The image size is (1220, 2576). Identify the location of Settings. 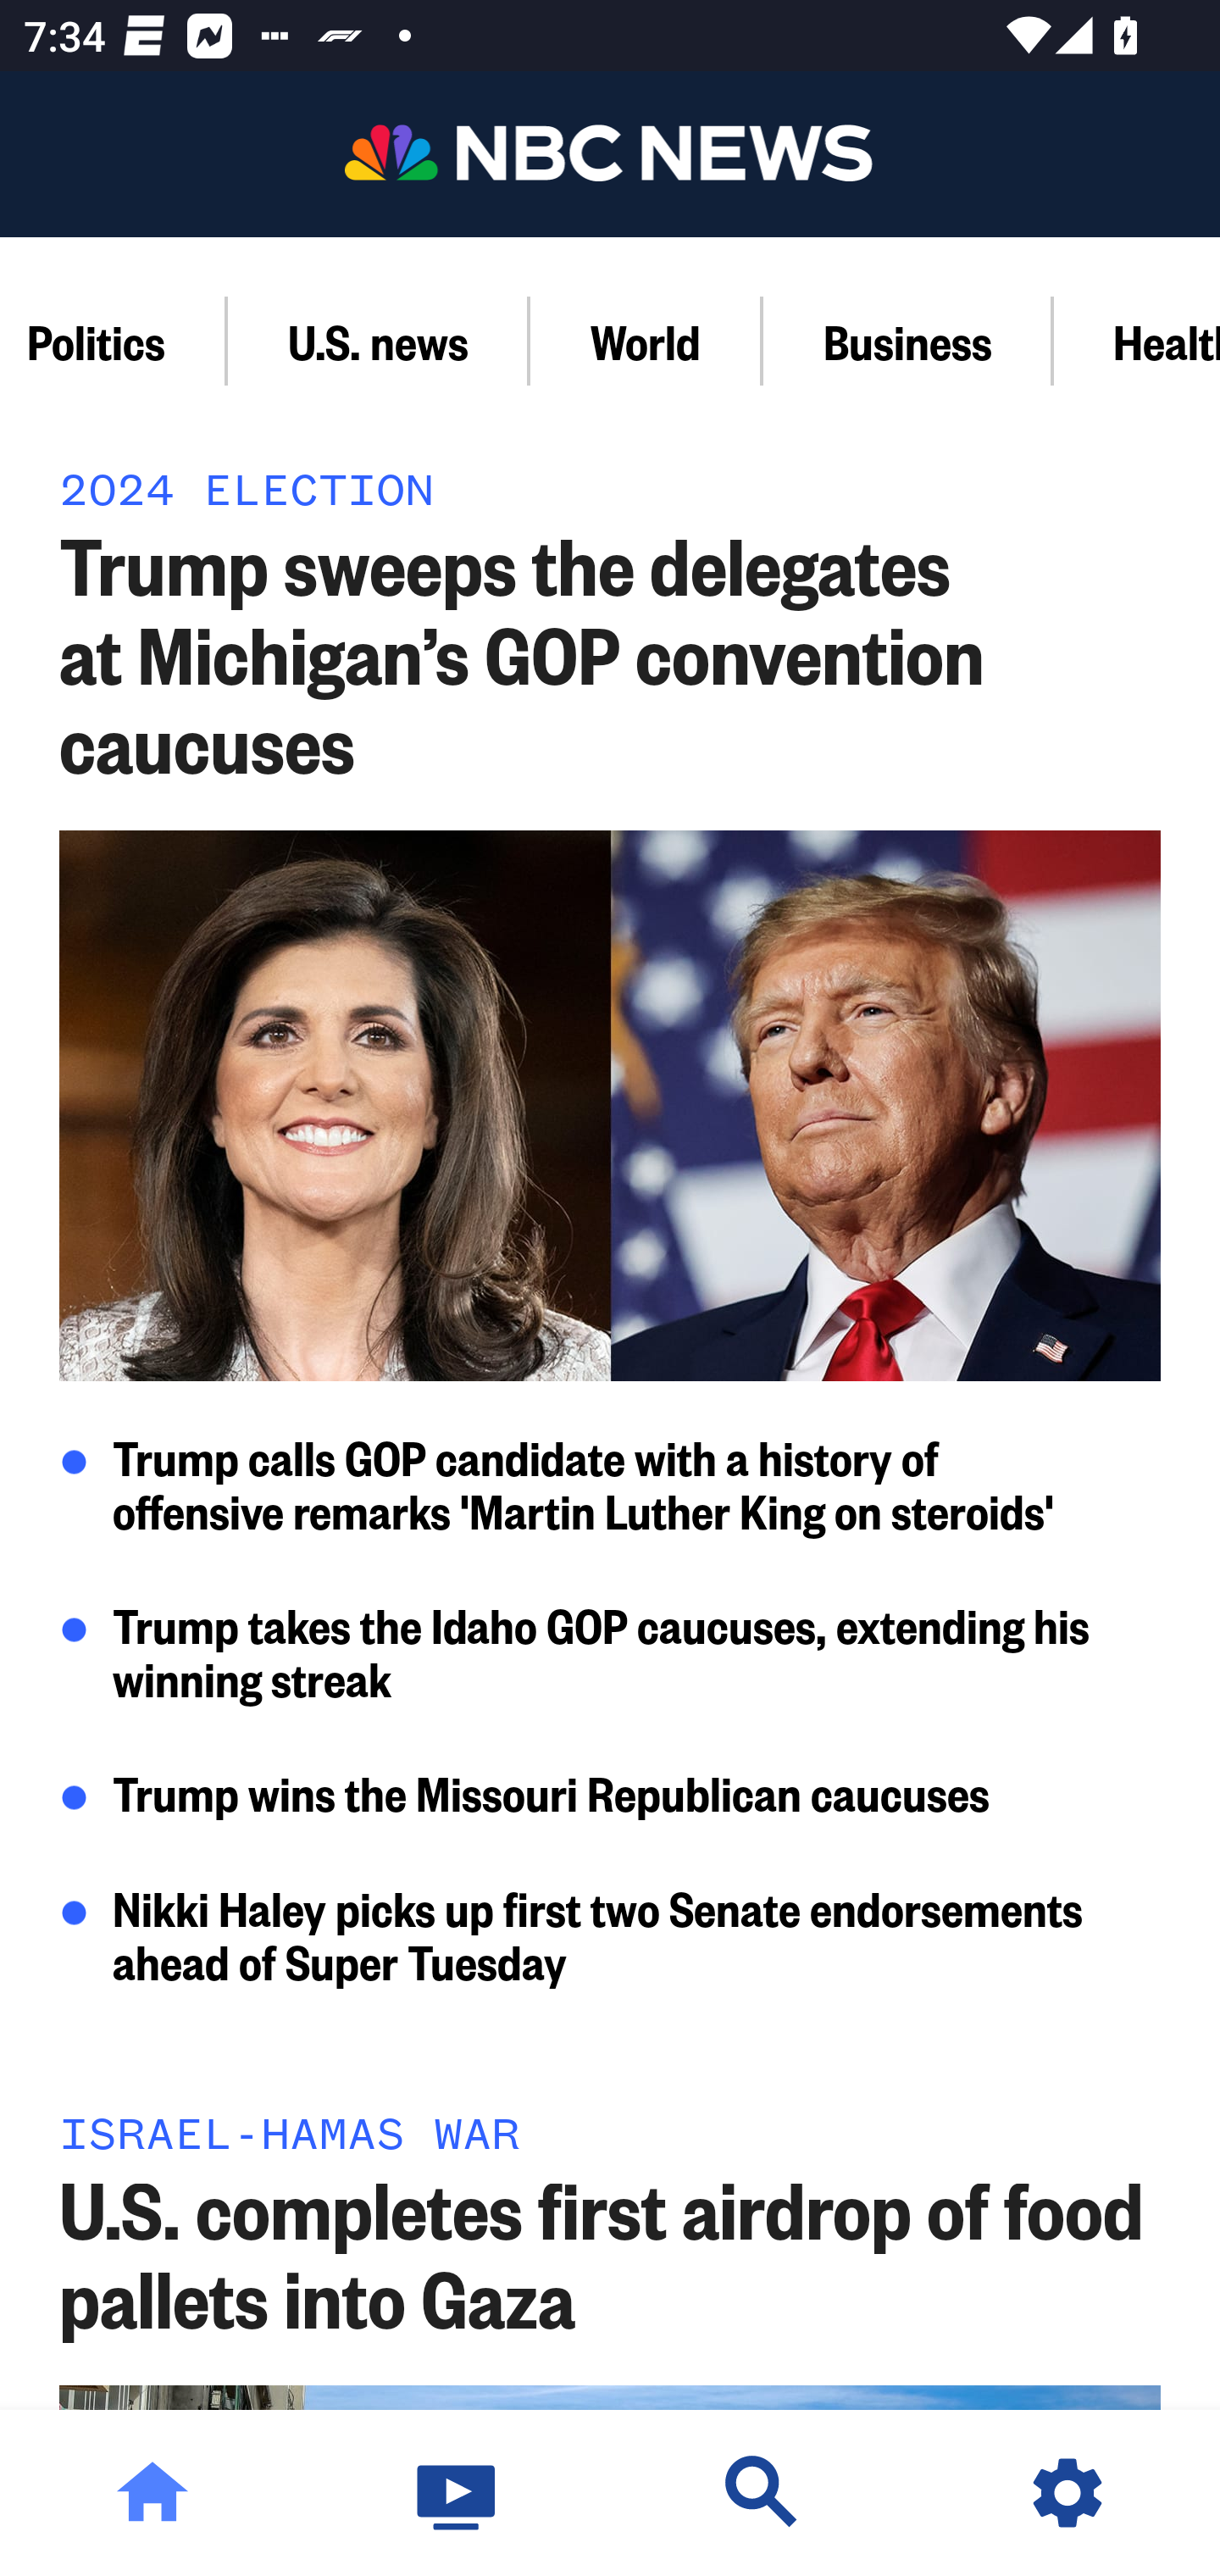
(1067, 2493).